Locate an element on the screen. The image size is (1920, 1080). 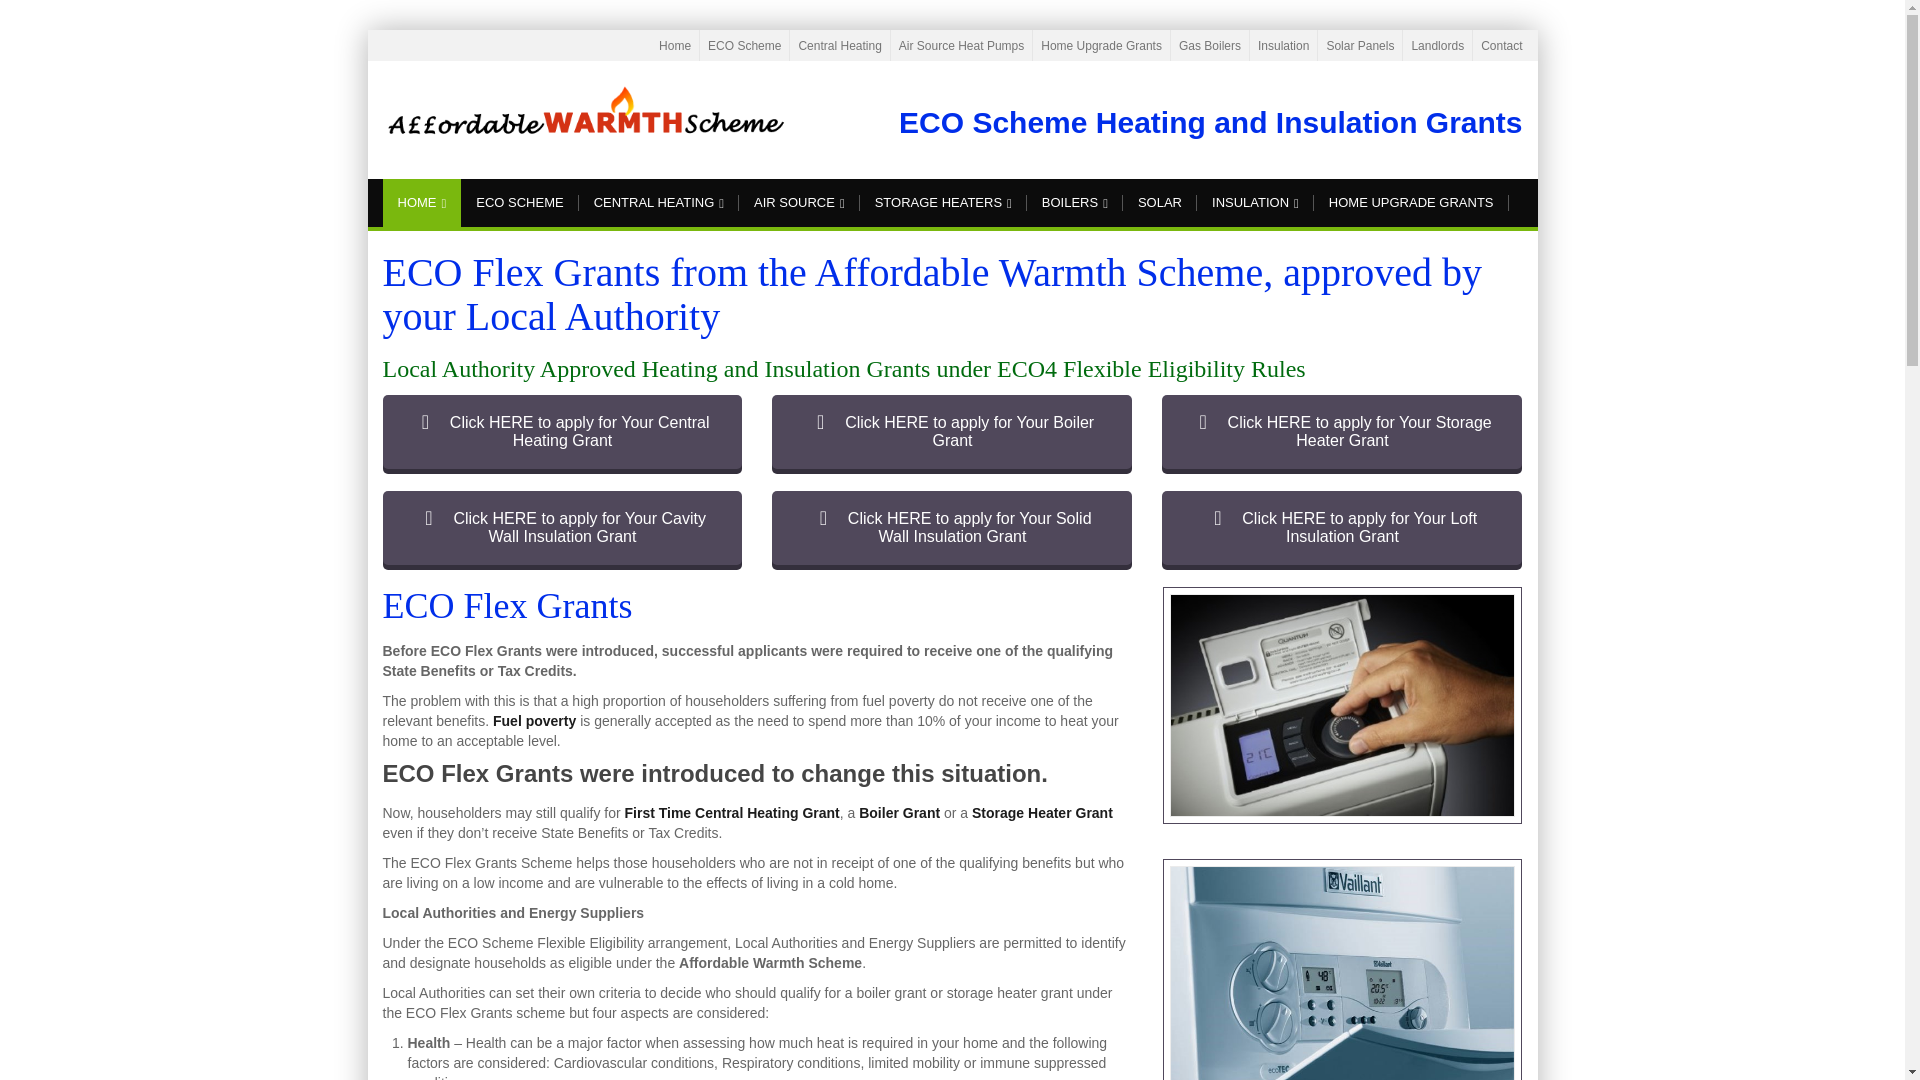
Contact is located at coordinates (1501, 45).